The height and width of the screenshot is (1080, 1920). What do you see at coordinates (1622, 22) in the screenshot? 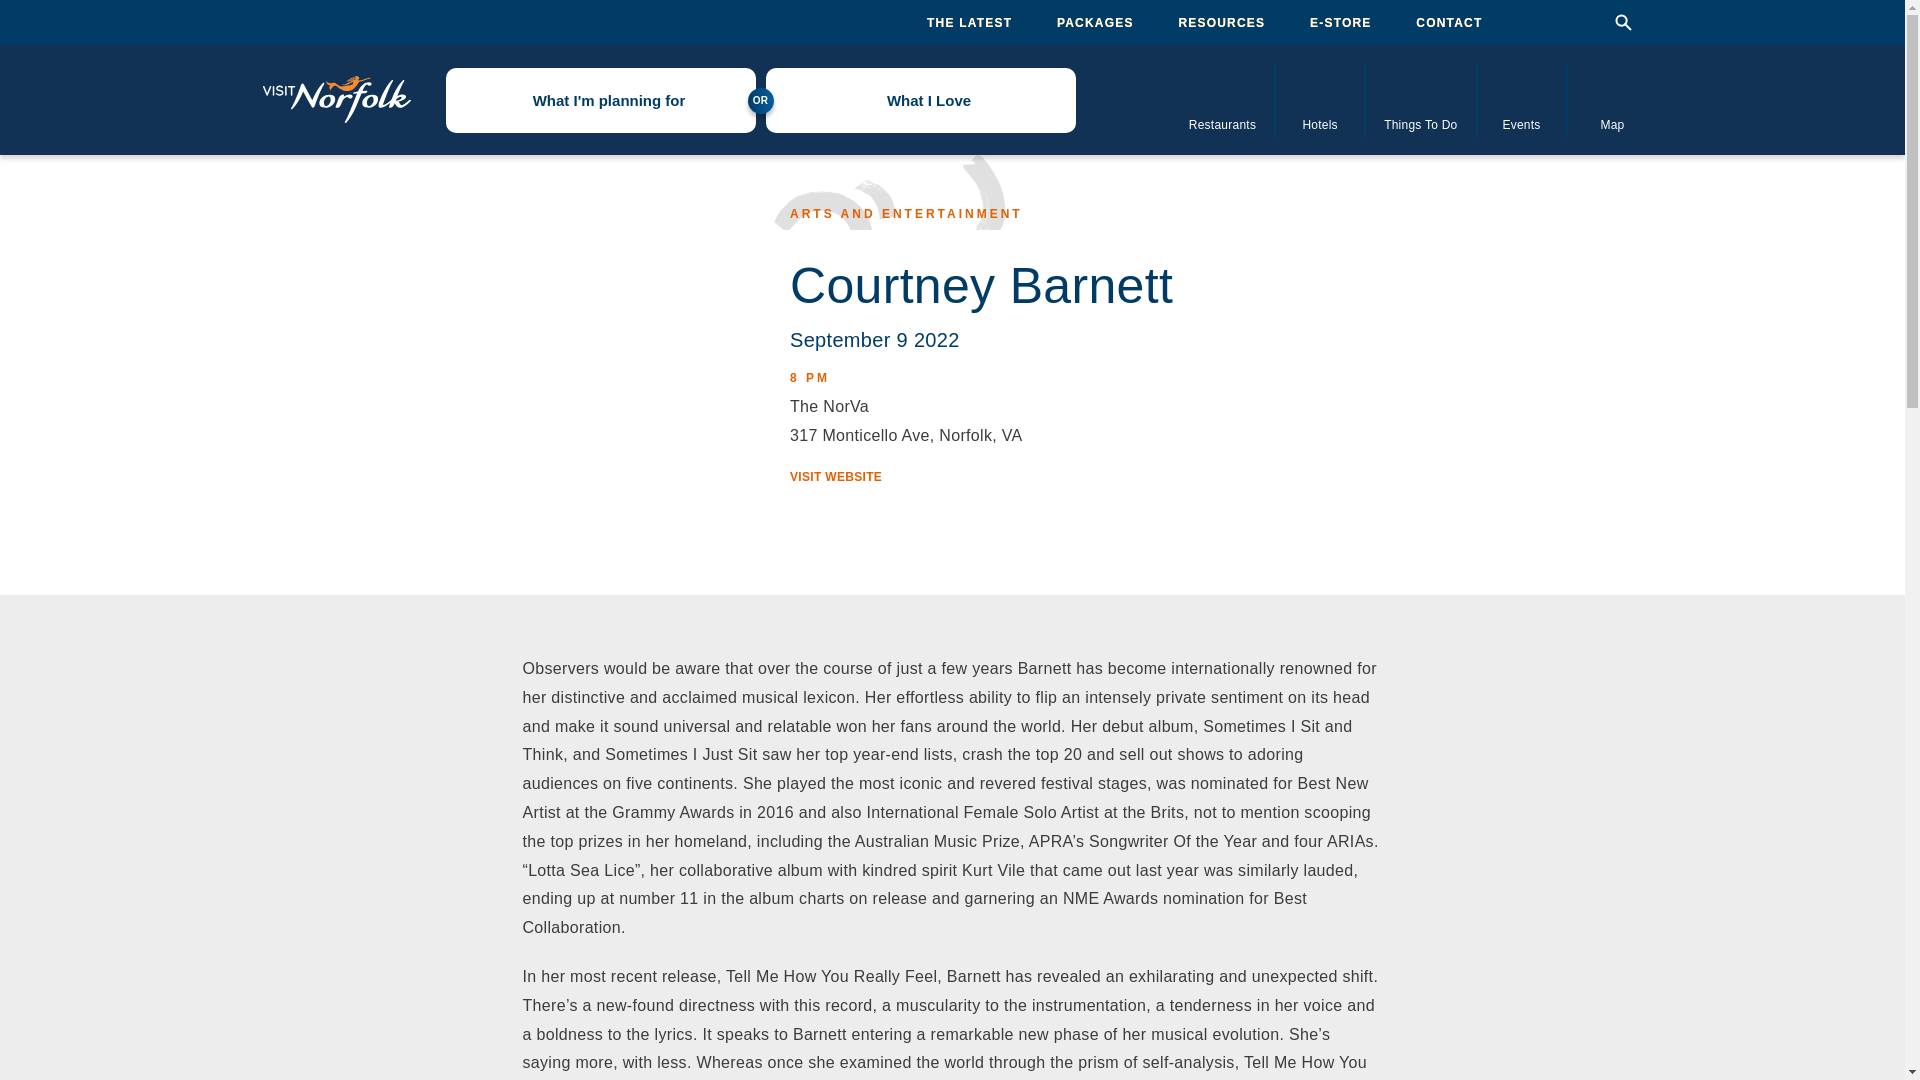
I see `Search` at bounding box center [1622, 22].